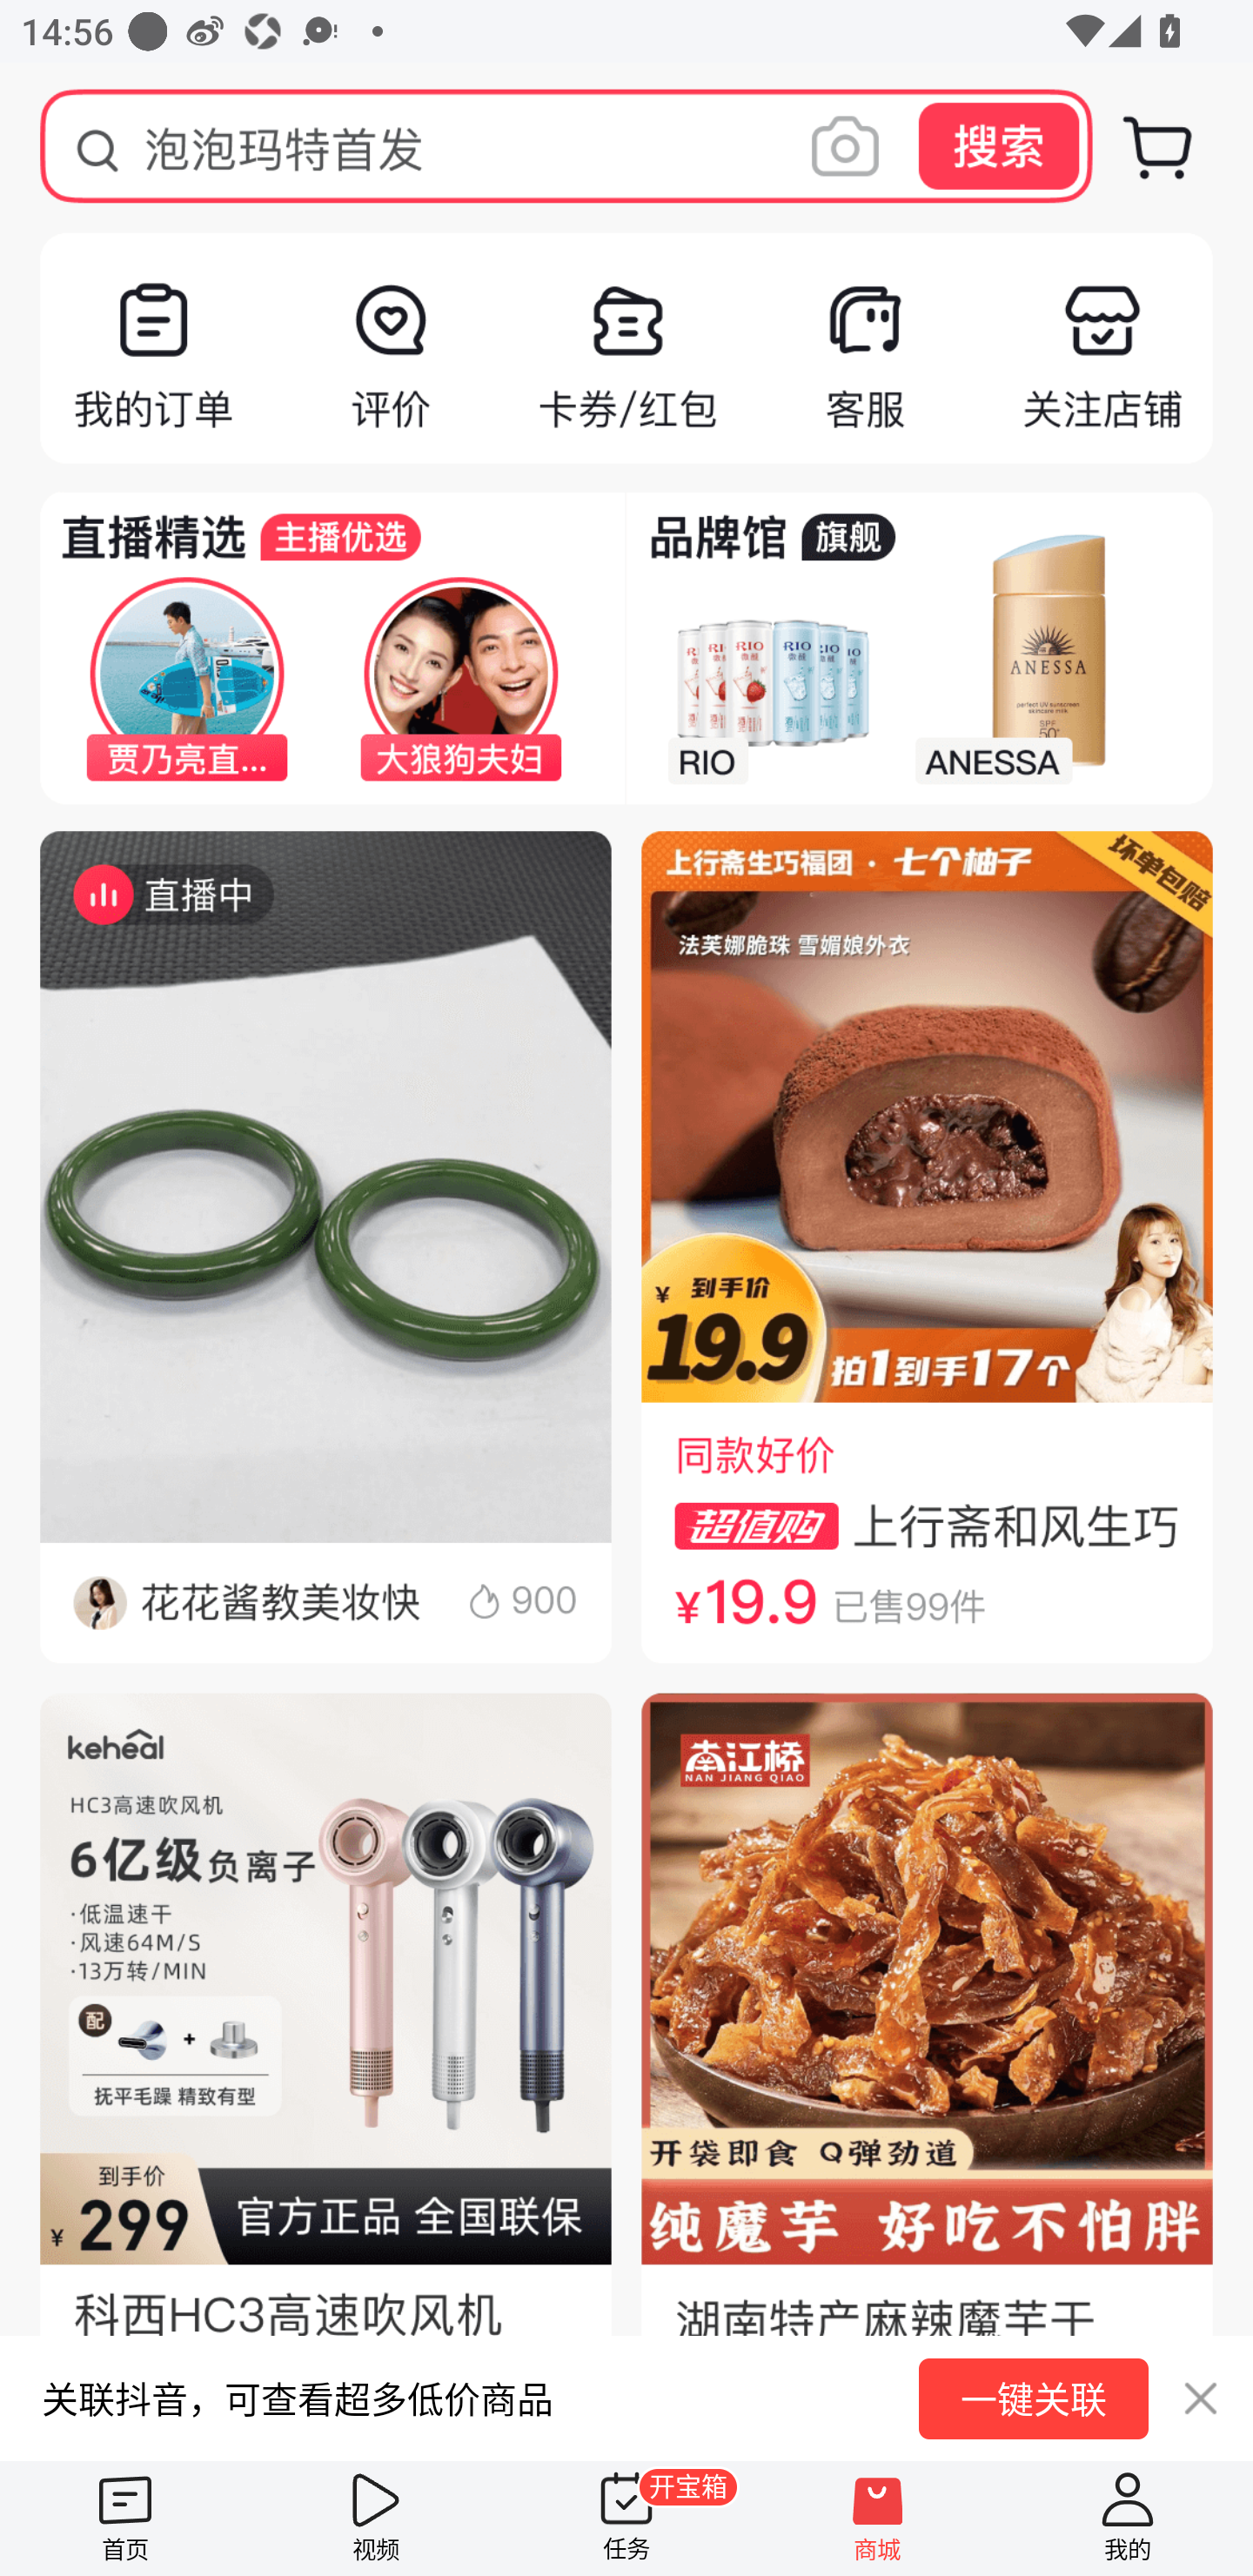  I want to click on 一键关联, so click(1034, 2399).